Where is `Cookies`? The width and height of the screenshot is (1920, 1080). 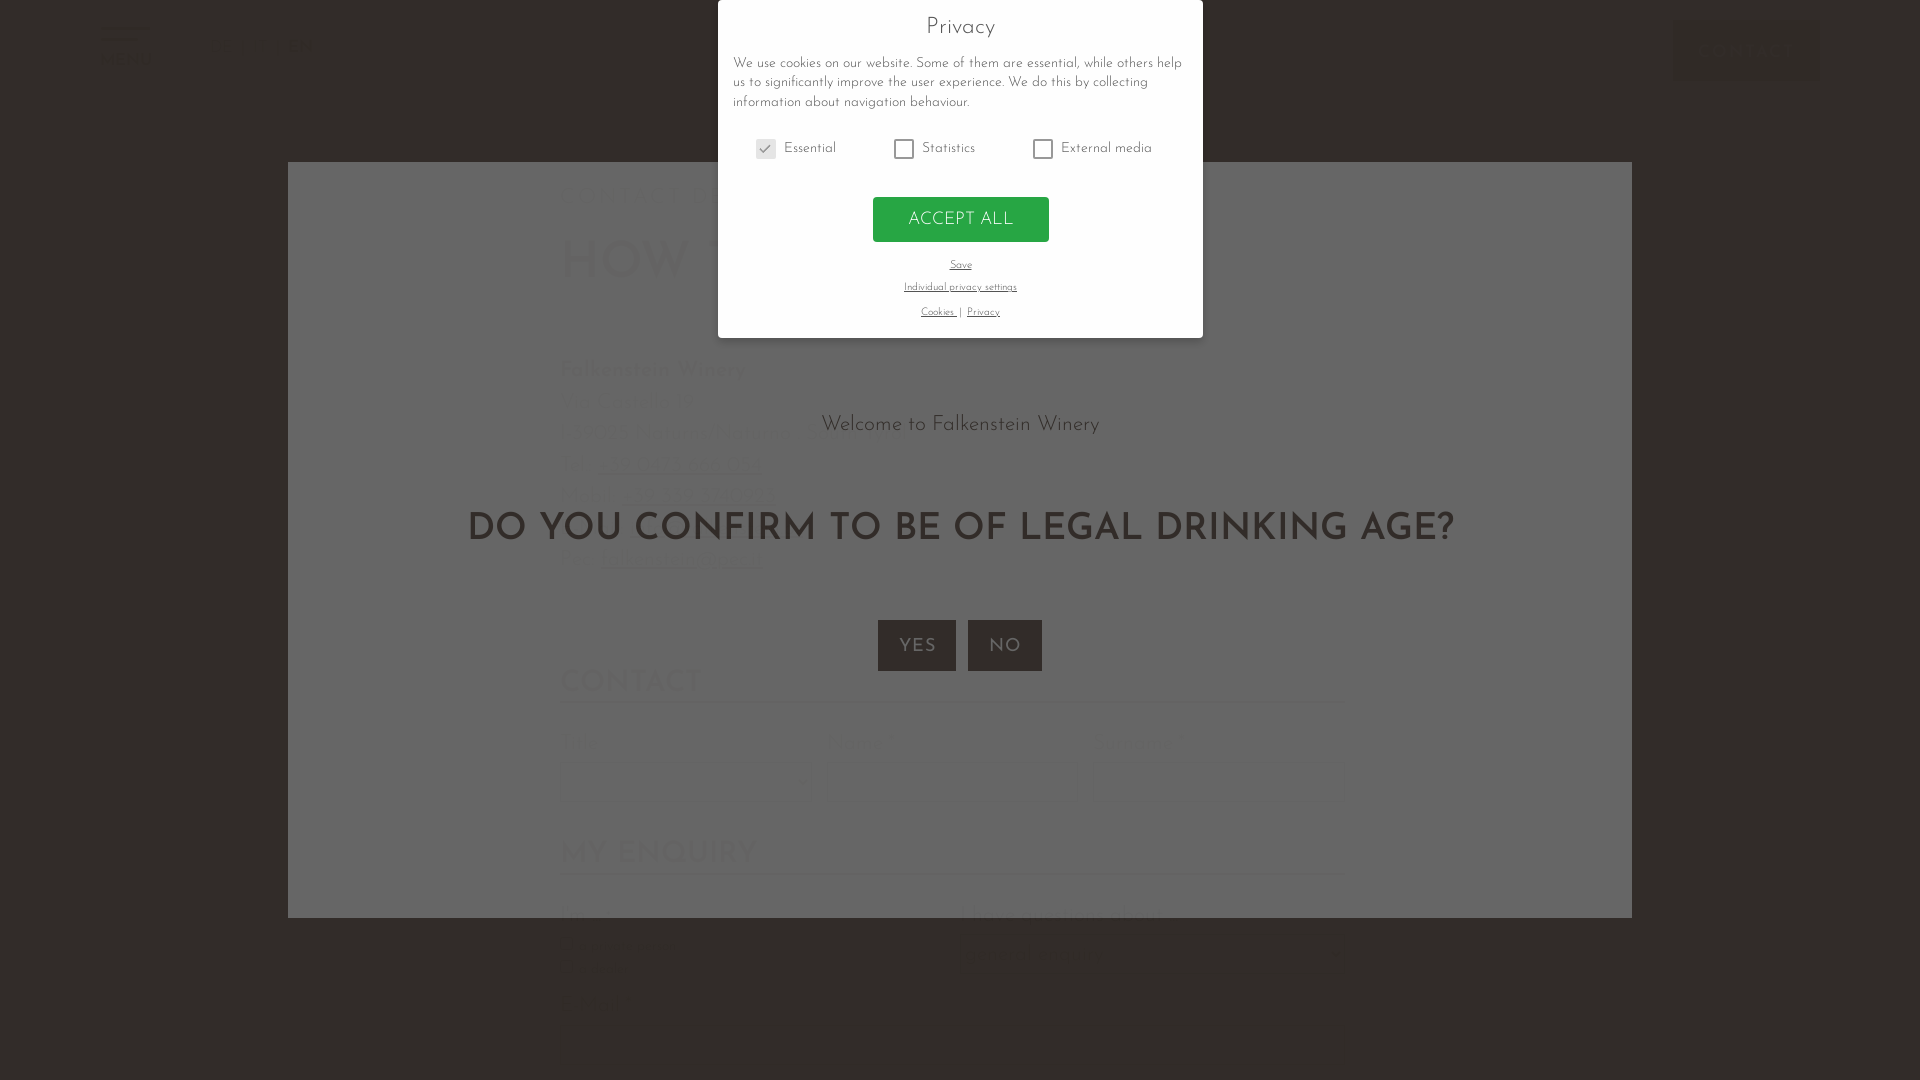 Cookies is located at coordinates (938, 312).